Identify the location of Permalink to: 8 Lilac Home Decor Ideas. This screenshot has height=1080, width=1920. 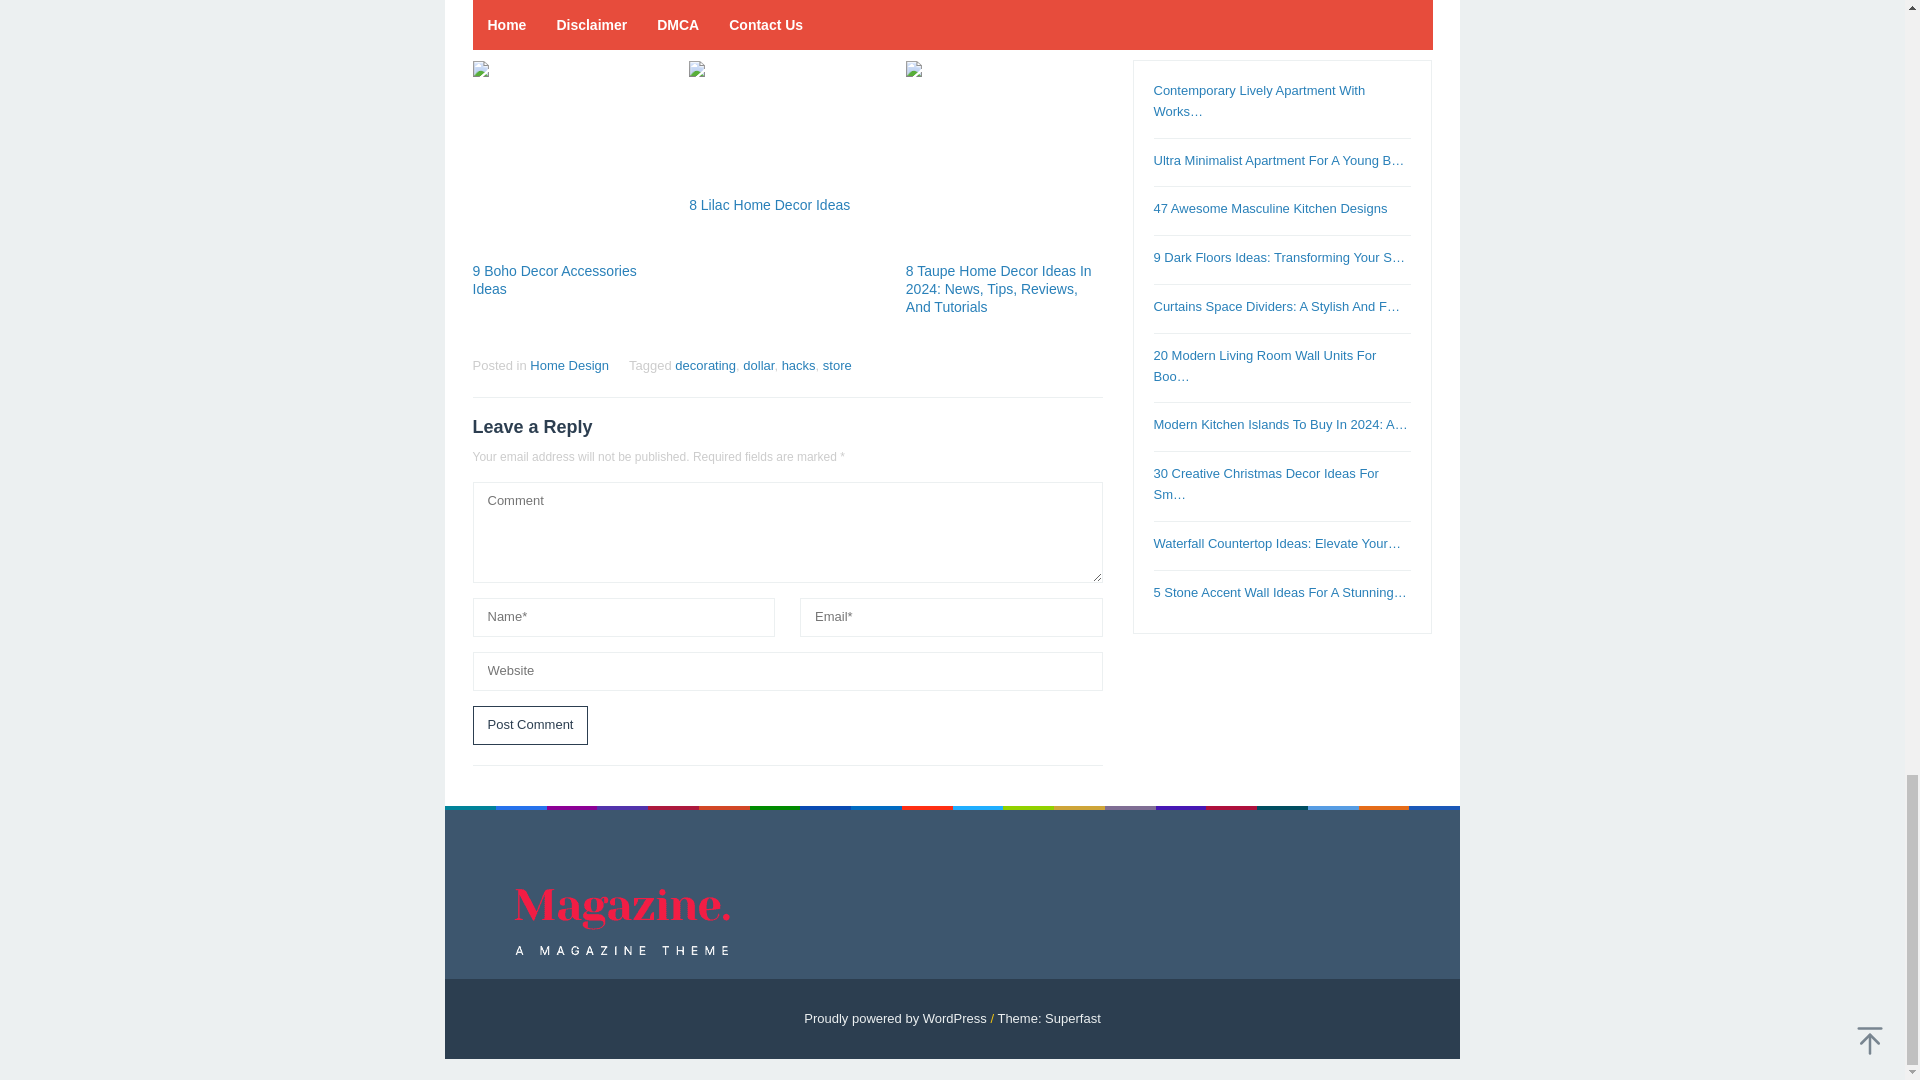
(787, 126).